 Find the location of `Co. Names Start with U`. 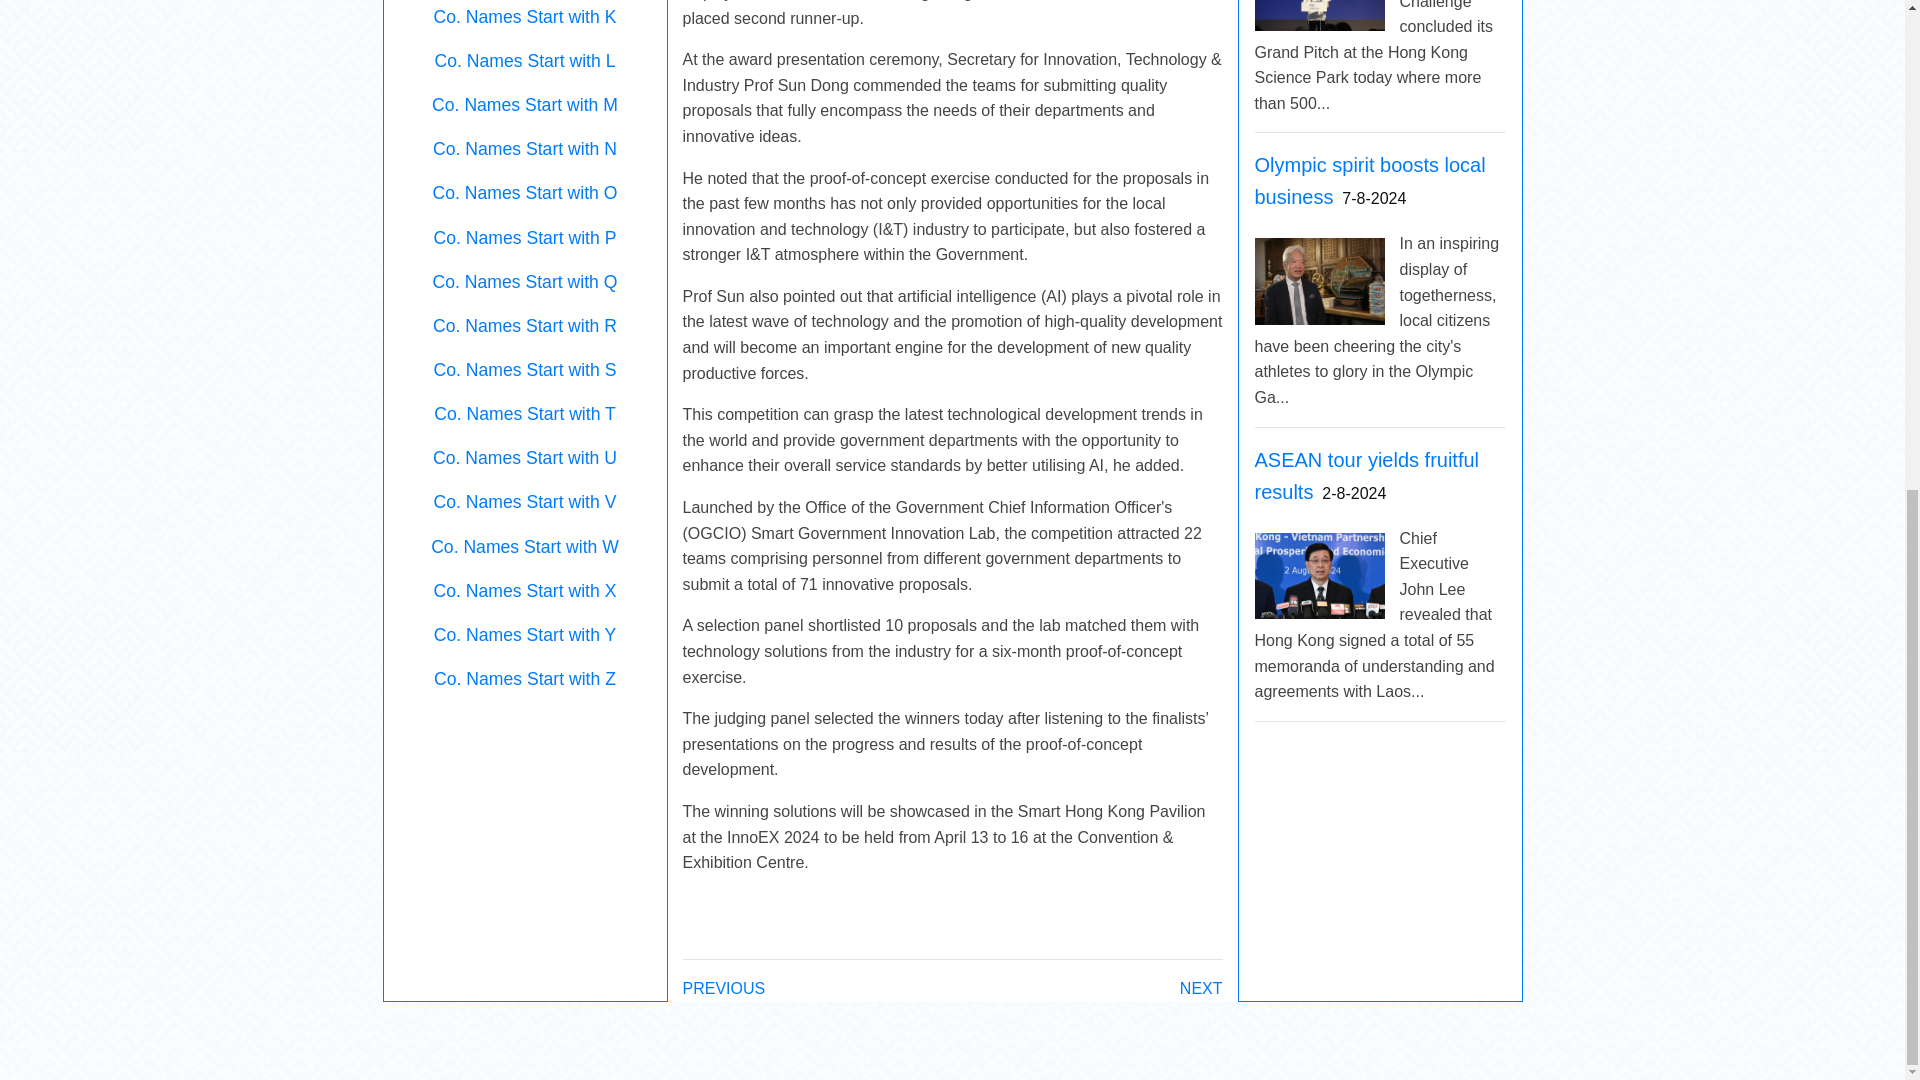

Co. Names Start with U is located at coordinates (524, 458).